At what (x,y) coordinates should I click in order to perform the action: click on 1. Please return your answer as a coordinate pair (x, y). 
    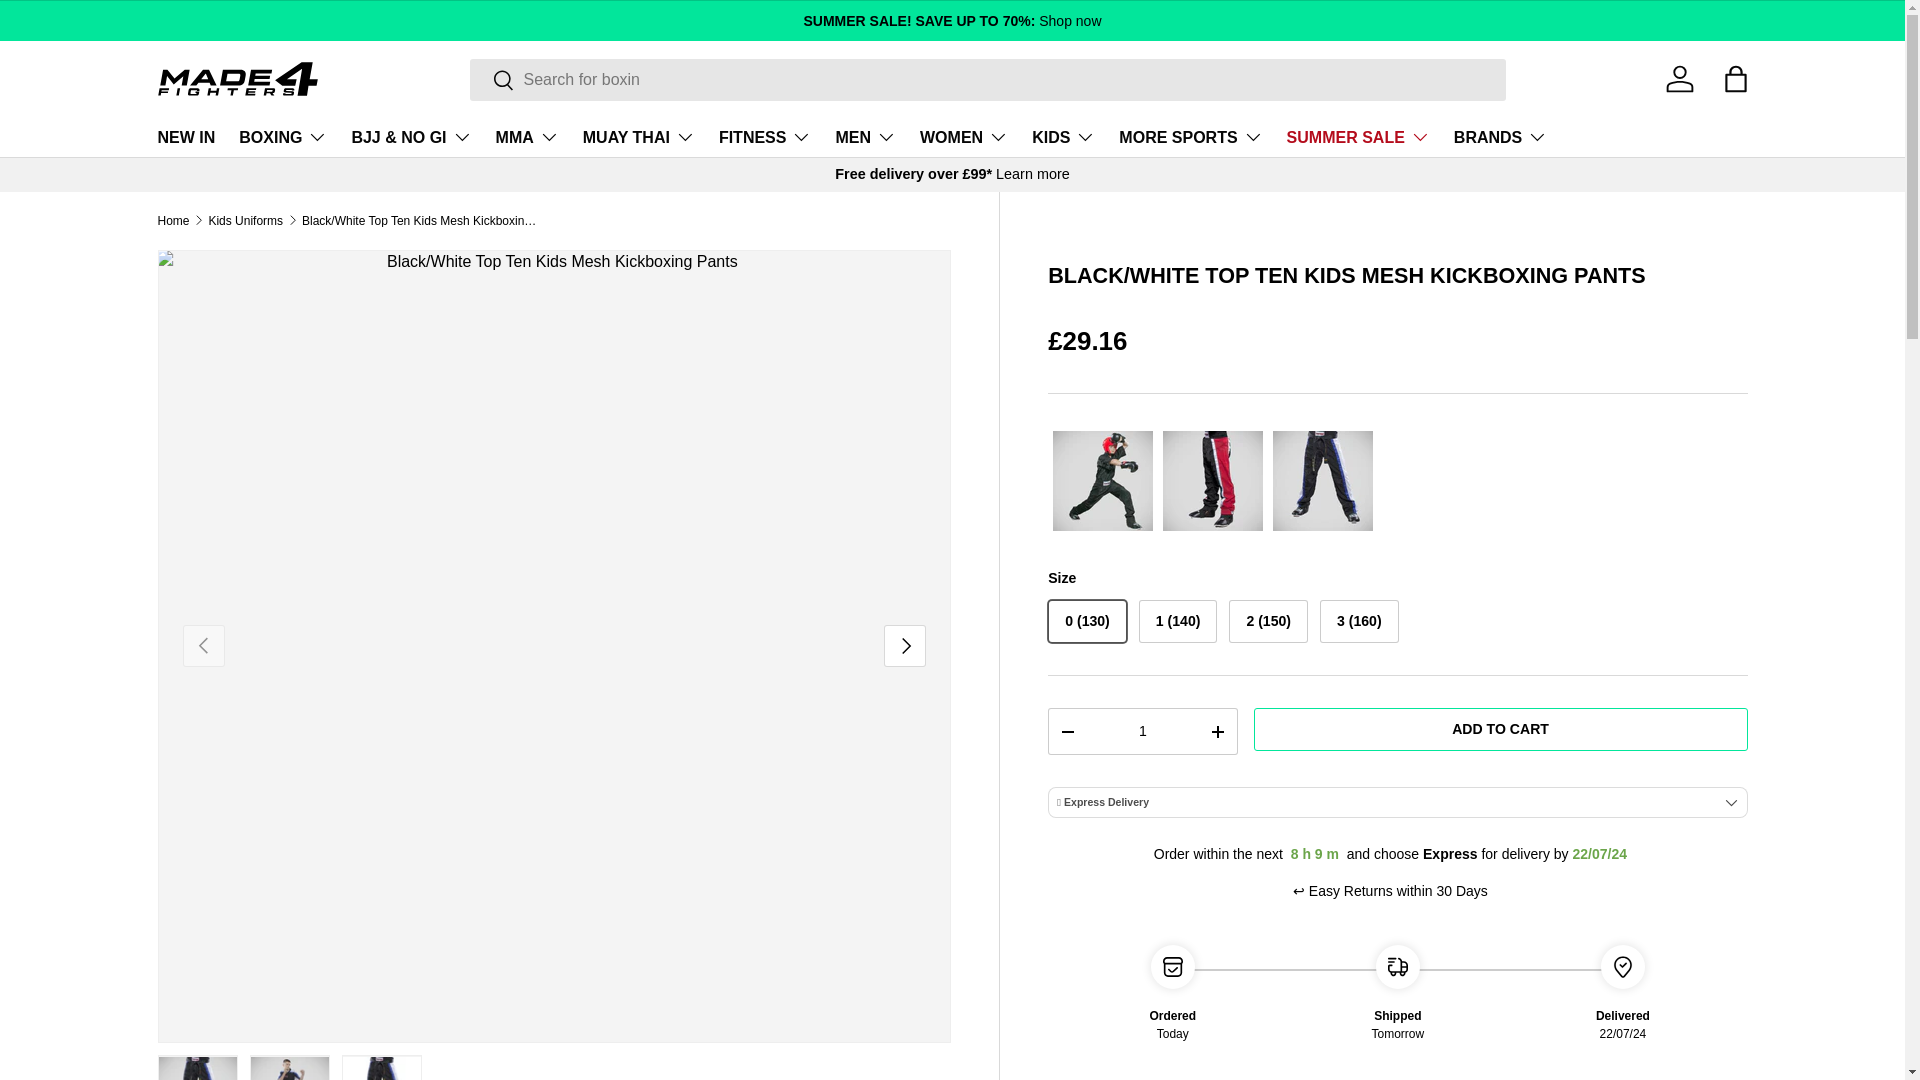
    Looking at the image, I should click on (1142, 730).